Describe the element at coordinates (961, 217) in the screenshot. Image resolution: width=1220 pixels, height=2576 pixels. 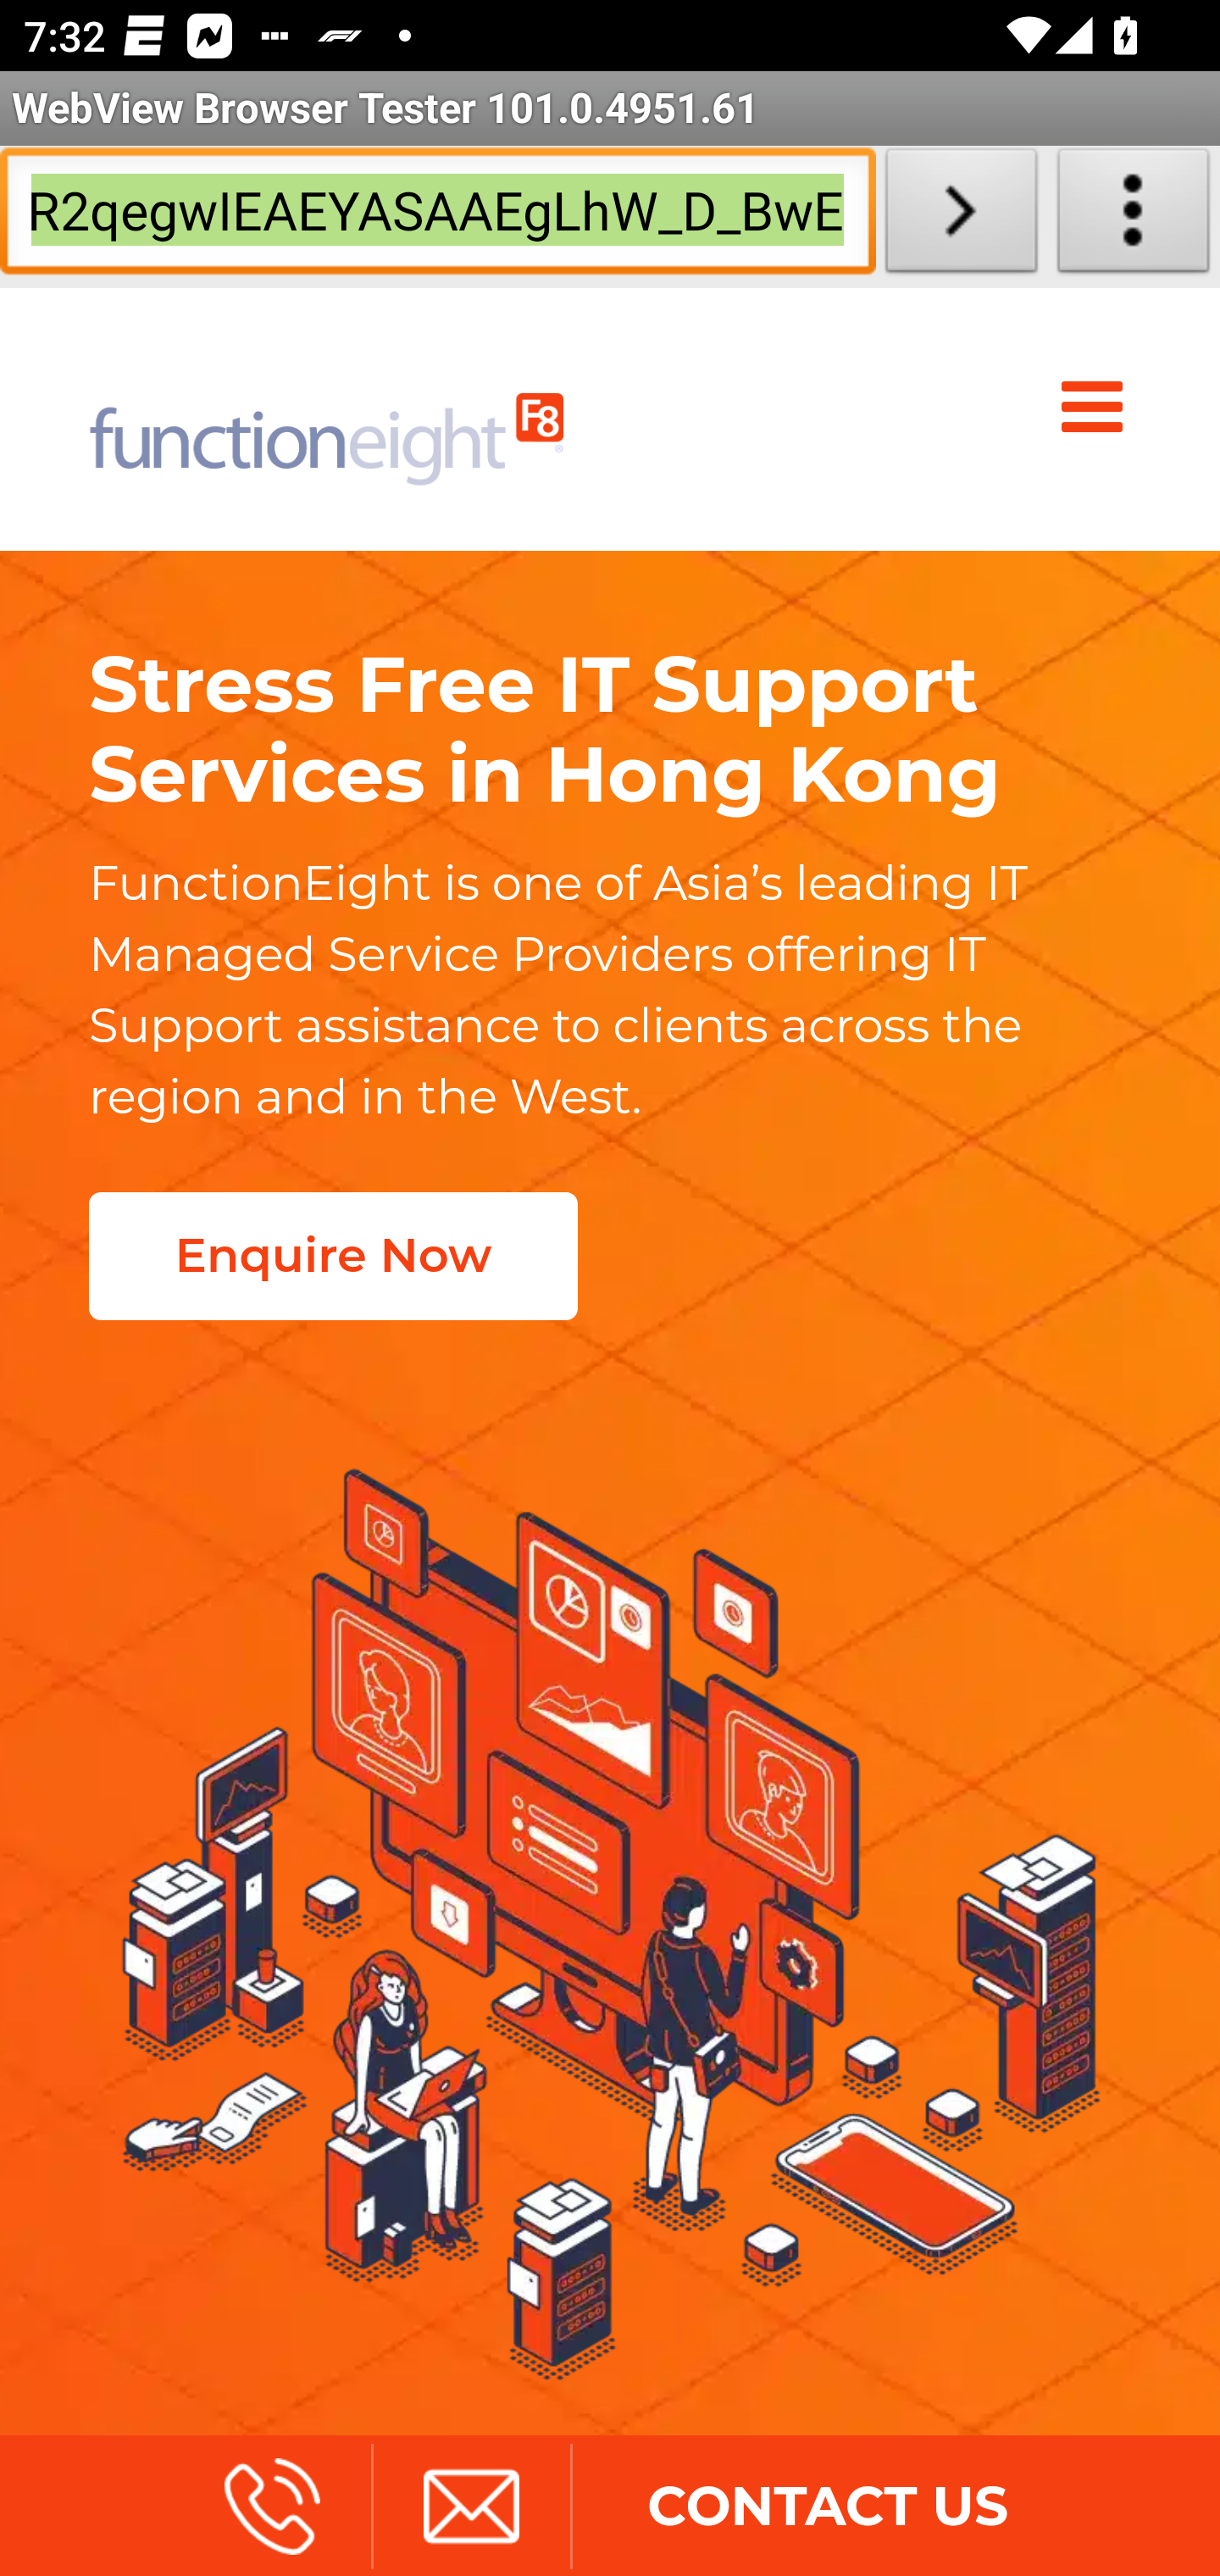
I see `Load URL` at that location.